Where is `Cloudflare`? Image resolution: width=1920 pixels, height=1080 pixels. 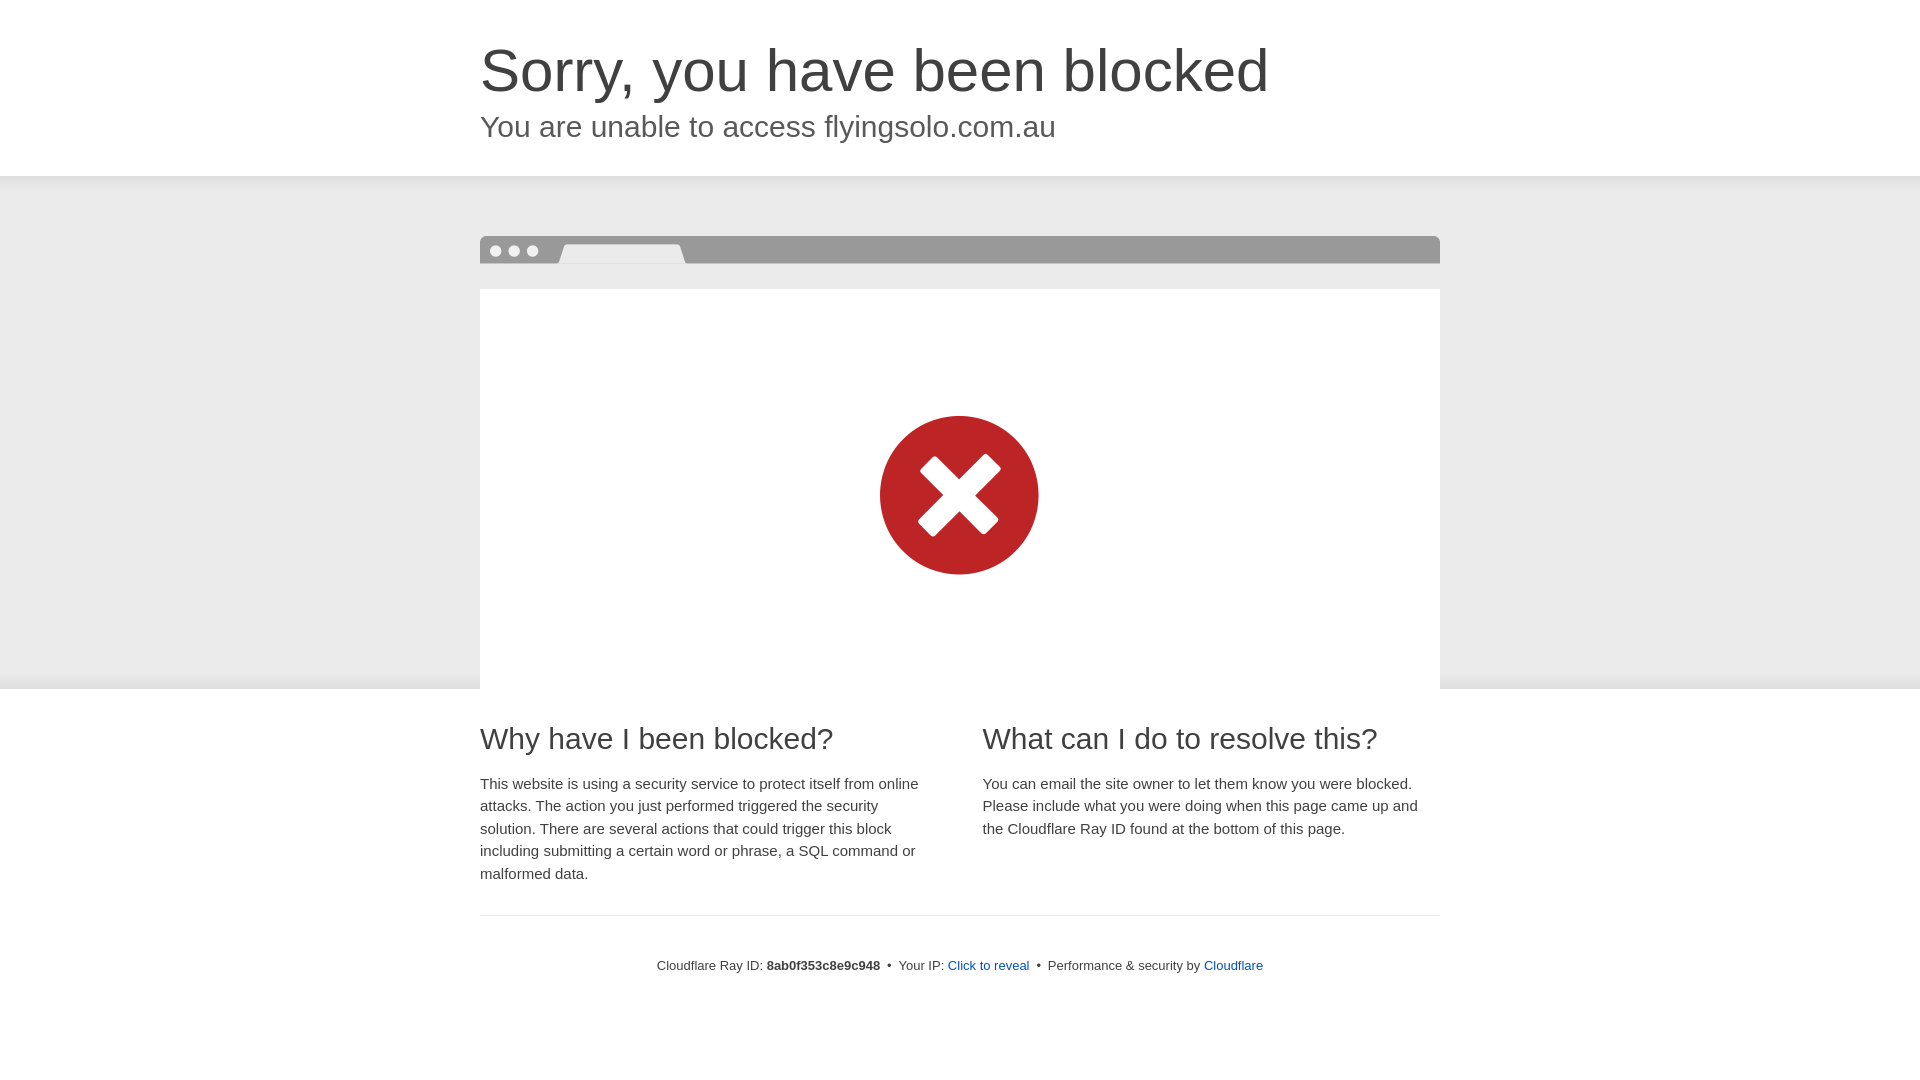
Cloudflare is located at coordinates (1233, 965).